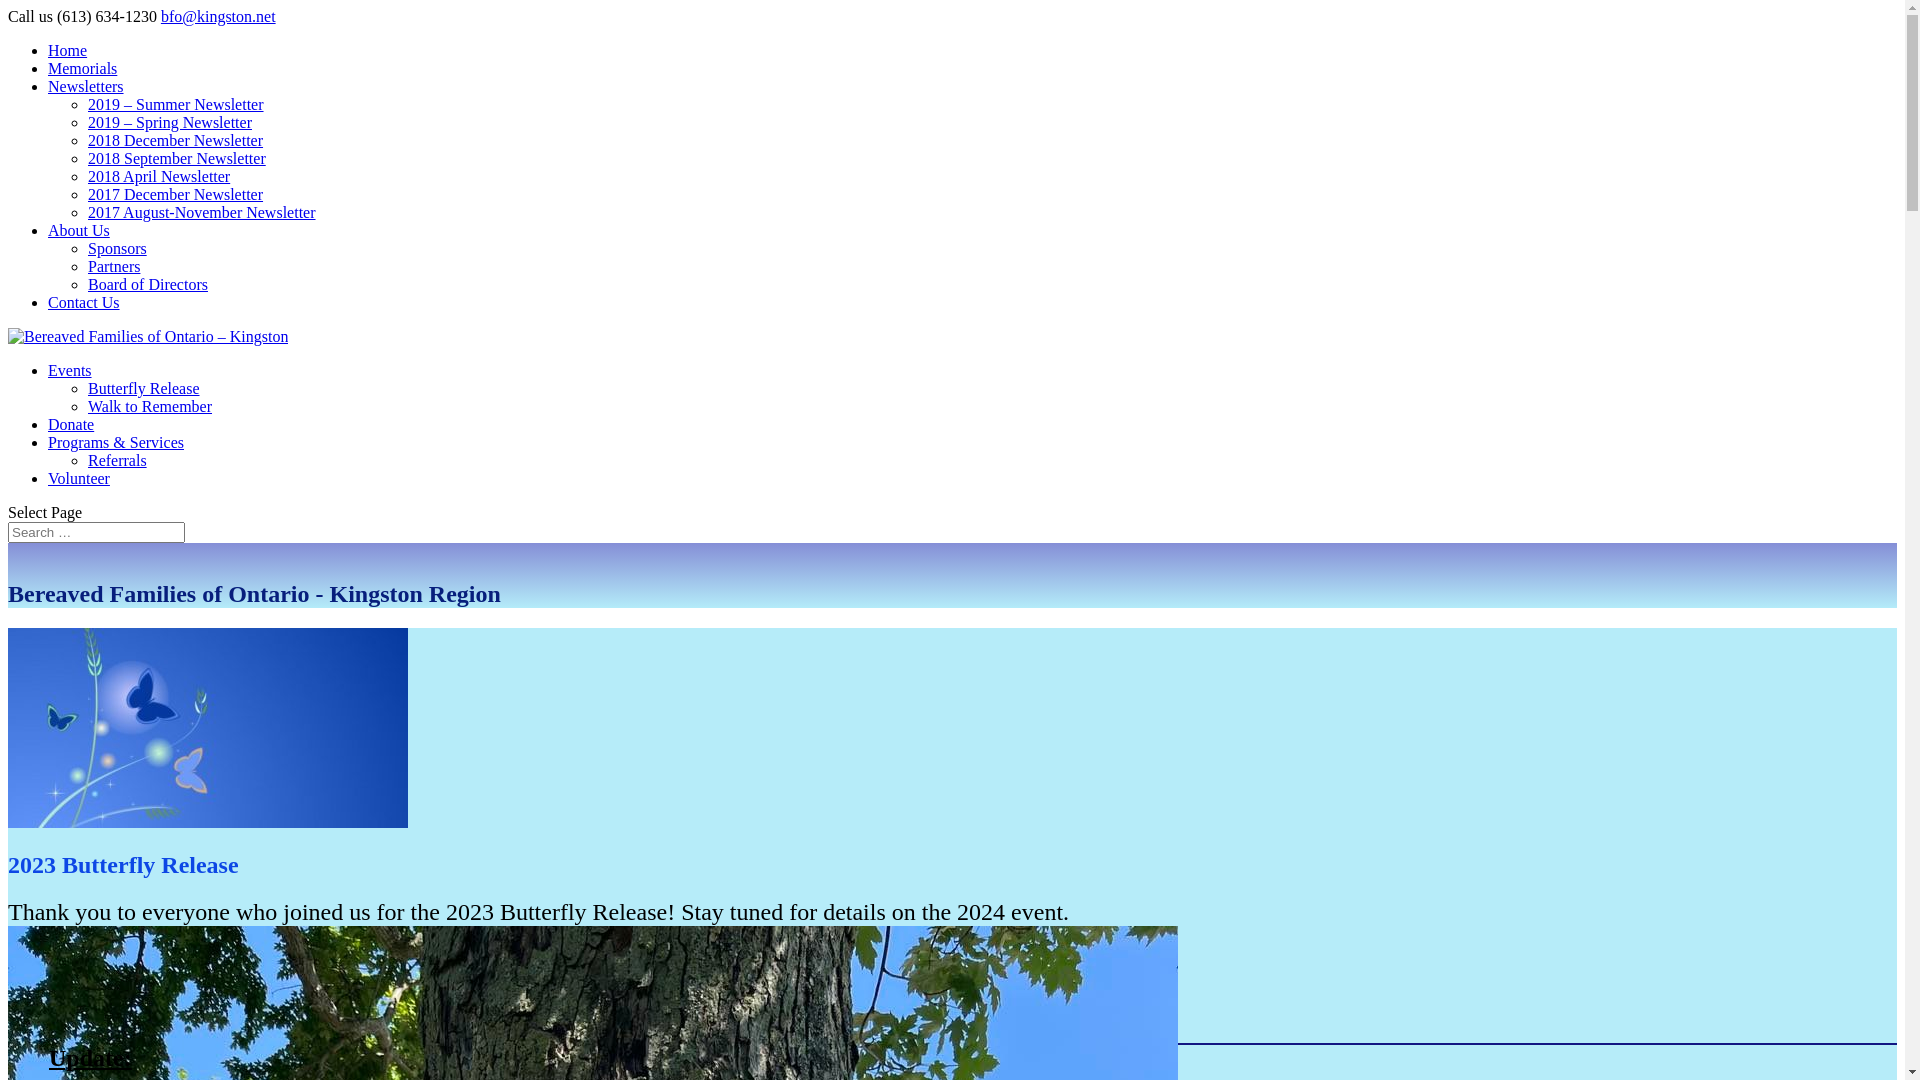 The width and height of the screenshot is (1920, 1080). What do you see at coordinates (79, 230) in the screenshot?
I see `About Us` at bounding box center [79, 230].